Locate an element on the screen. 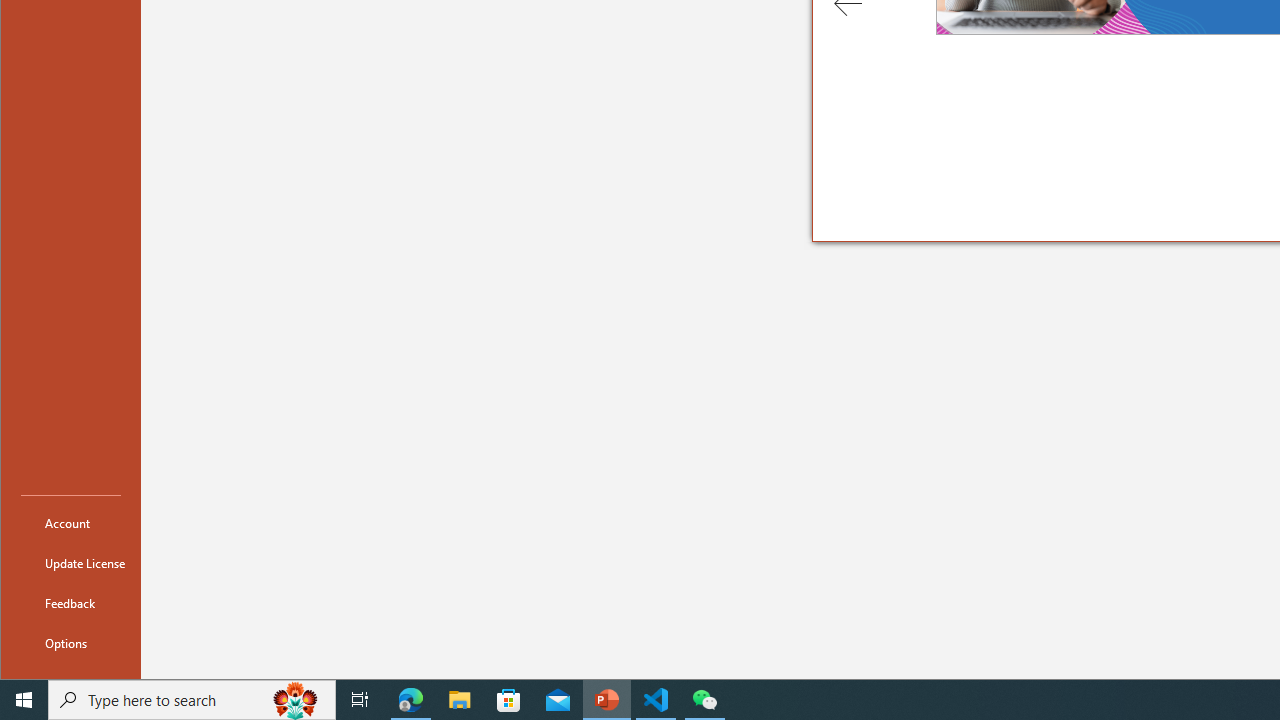 This screenshot has height=720, width=1280. Microsoft Edge - 1 running window is located at coordinates (411, 700).